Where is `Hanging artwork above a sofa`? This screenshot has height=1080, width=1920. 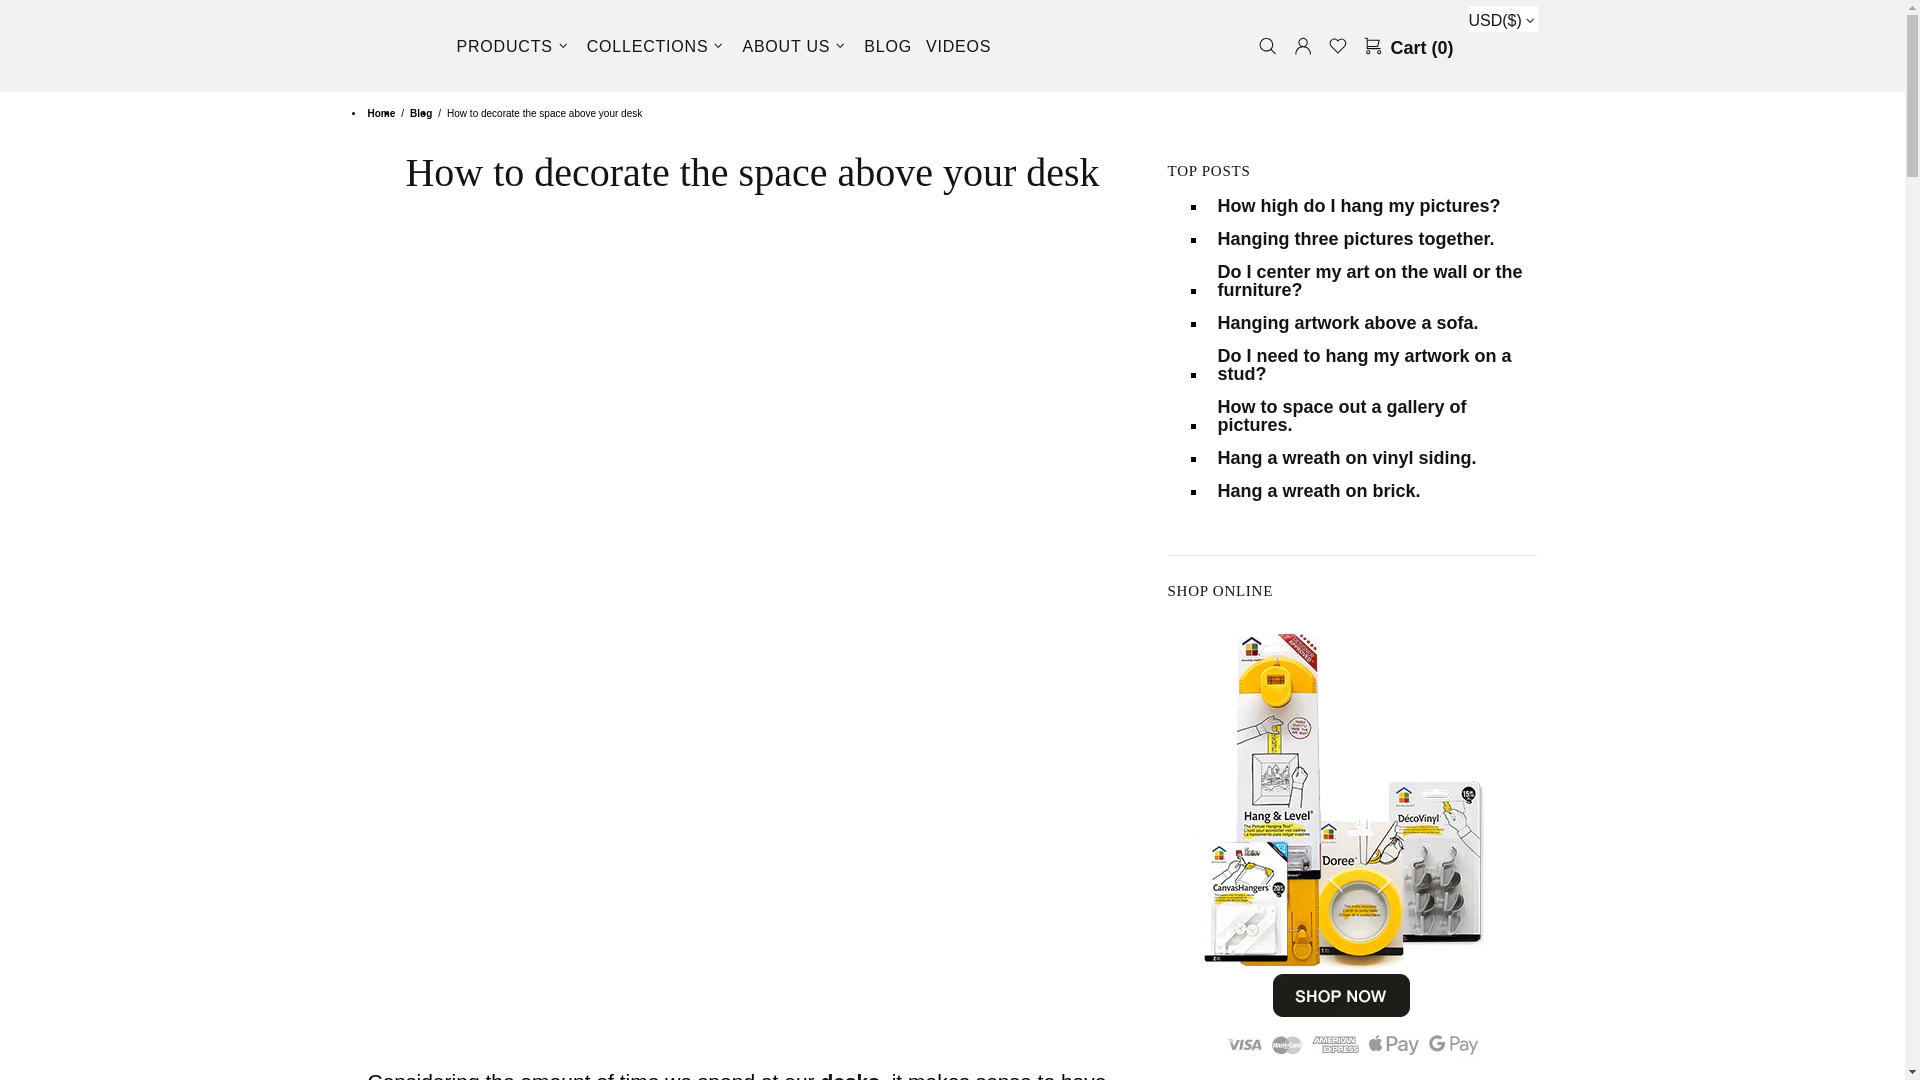
Hanging artwork above a sofa is located at coordinates (1348, 322).